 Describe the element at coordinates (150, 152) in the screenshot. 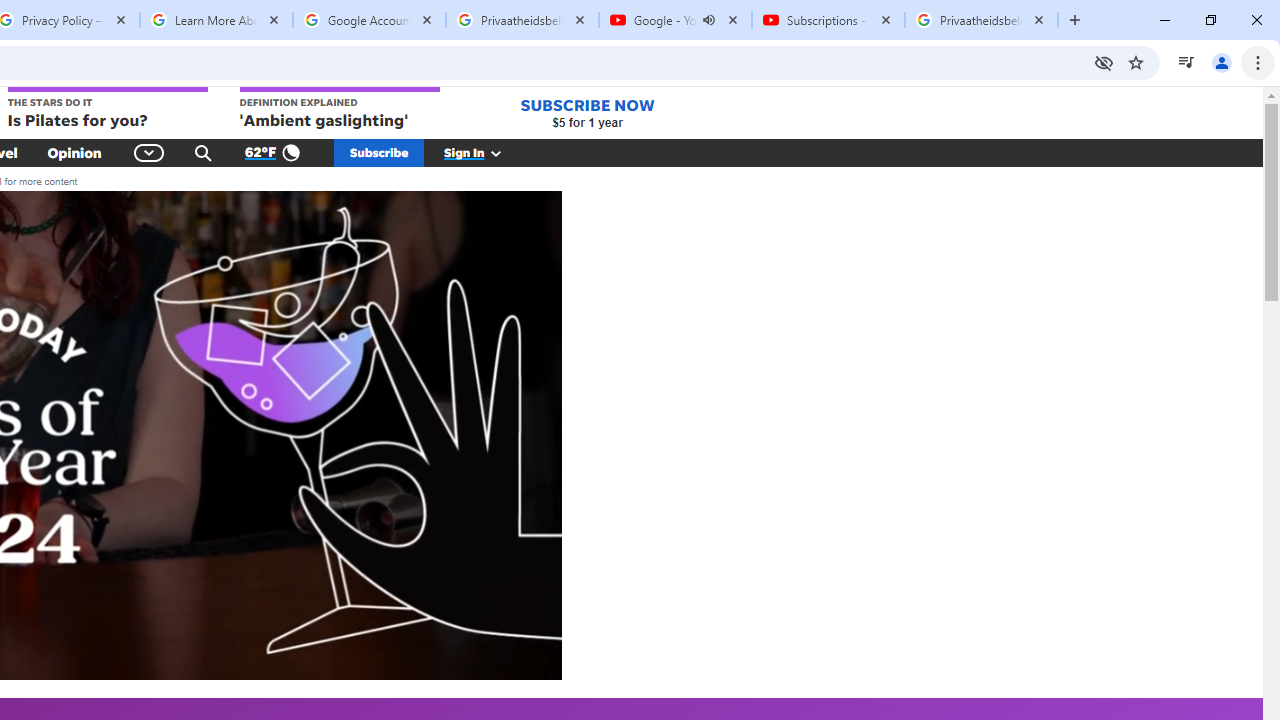

I see `Global Navigation` at that location.